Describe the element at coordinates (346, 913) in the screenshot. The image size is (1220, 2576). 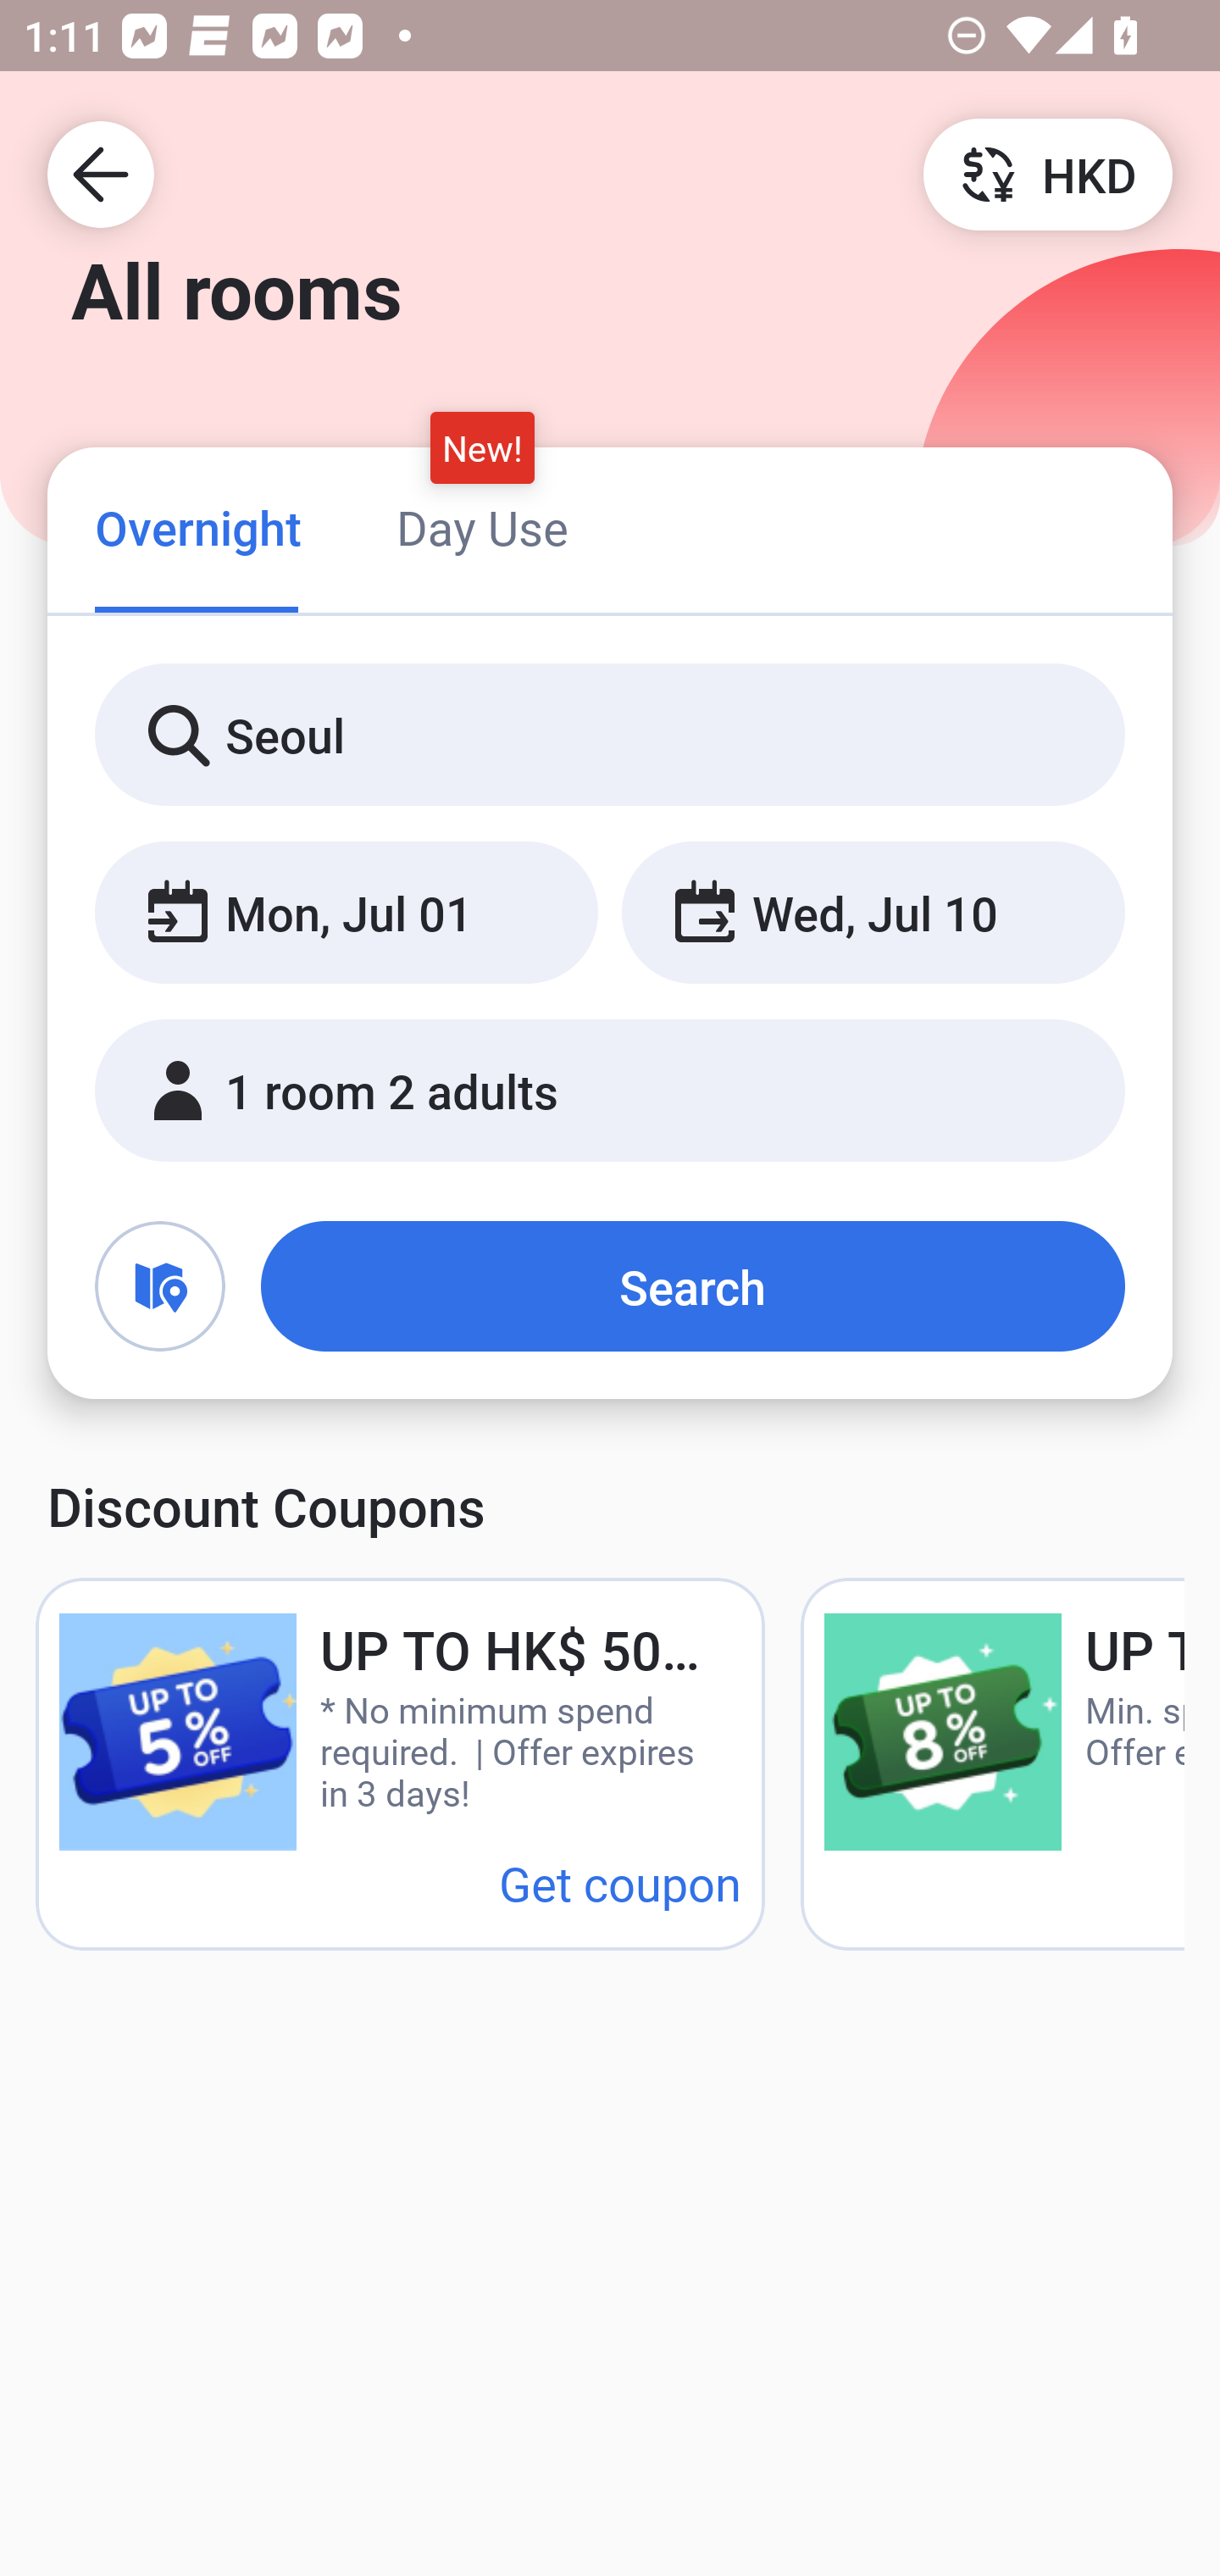
I see `Mon, Jul 01` at that location.